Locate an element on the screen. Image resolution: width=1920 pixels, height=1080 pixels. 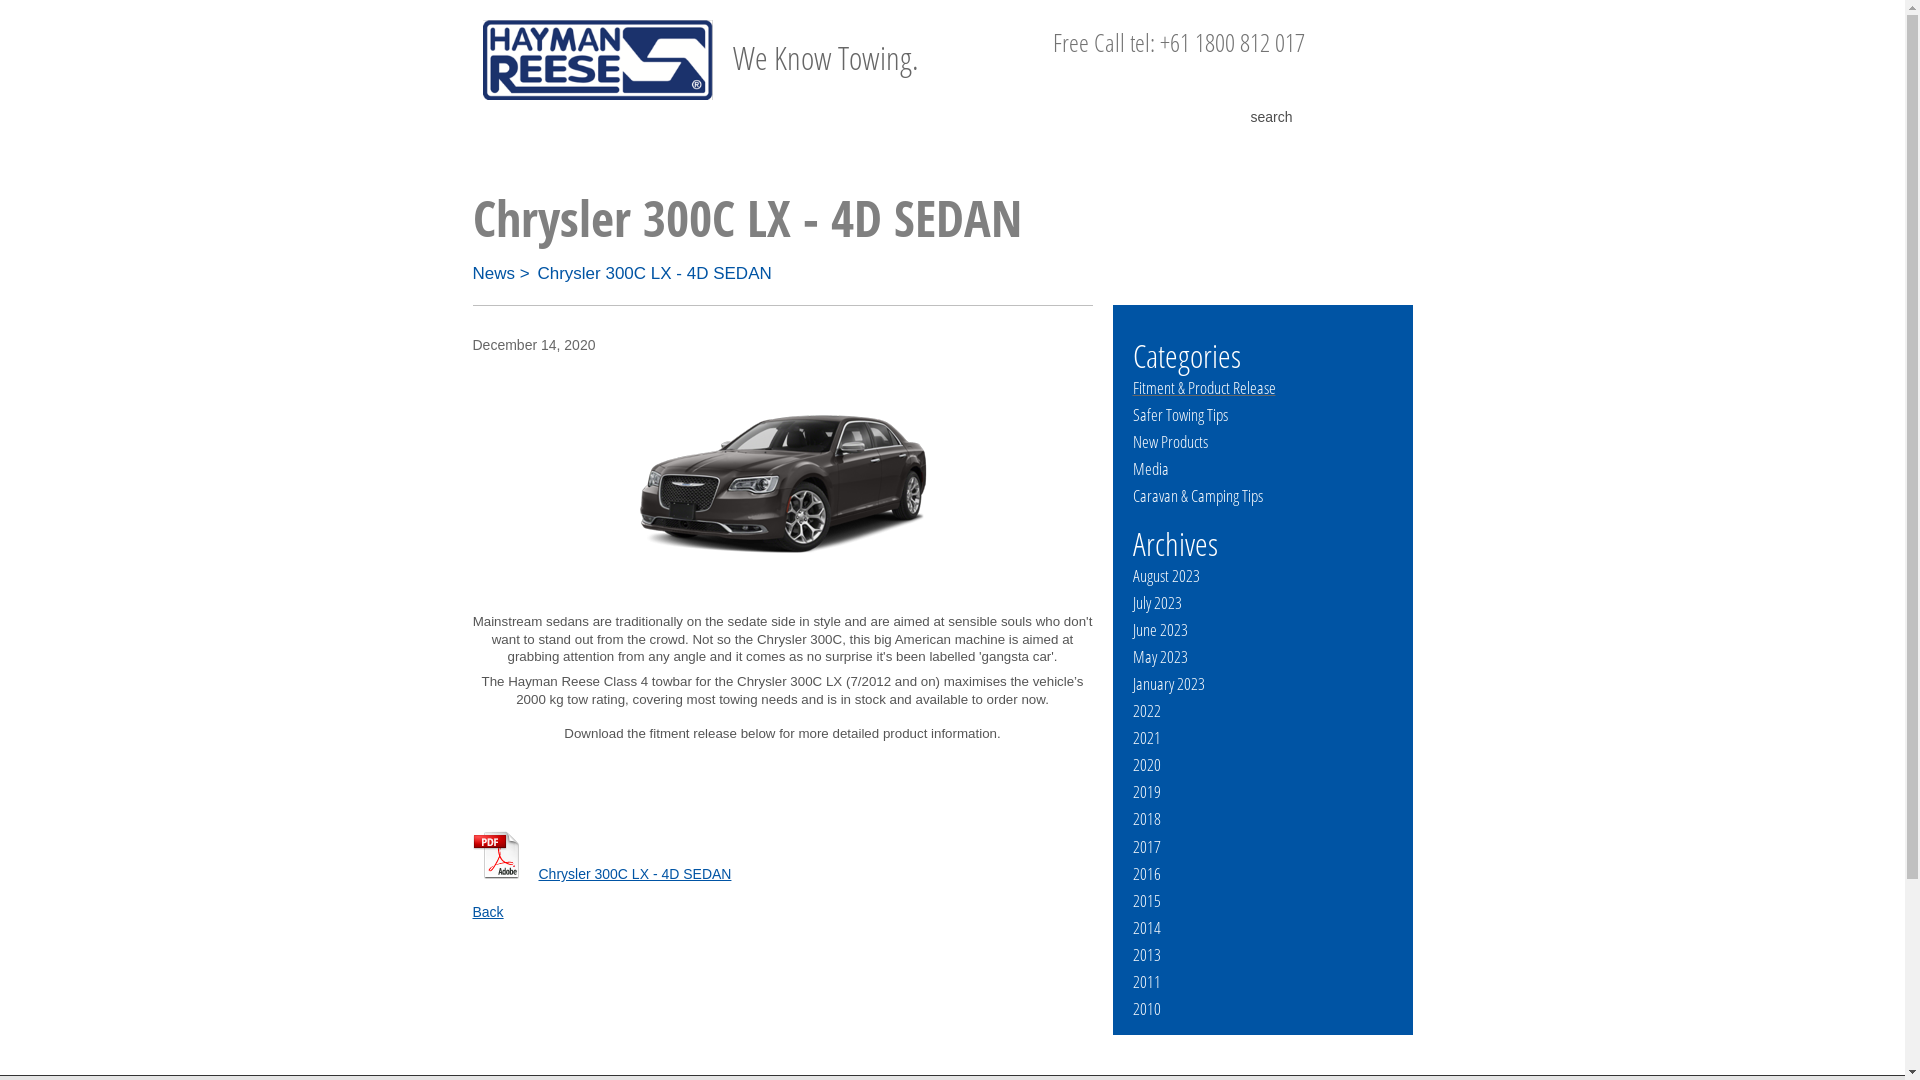
July 2023 is located at coordinates (1156, 602).